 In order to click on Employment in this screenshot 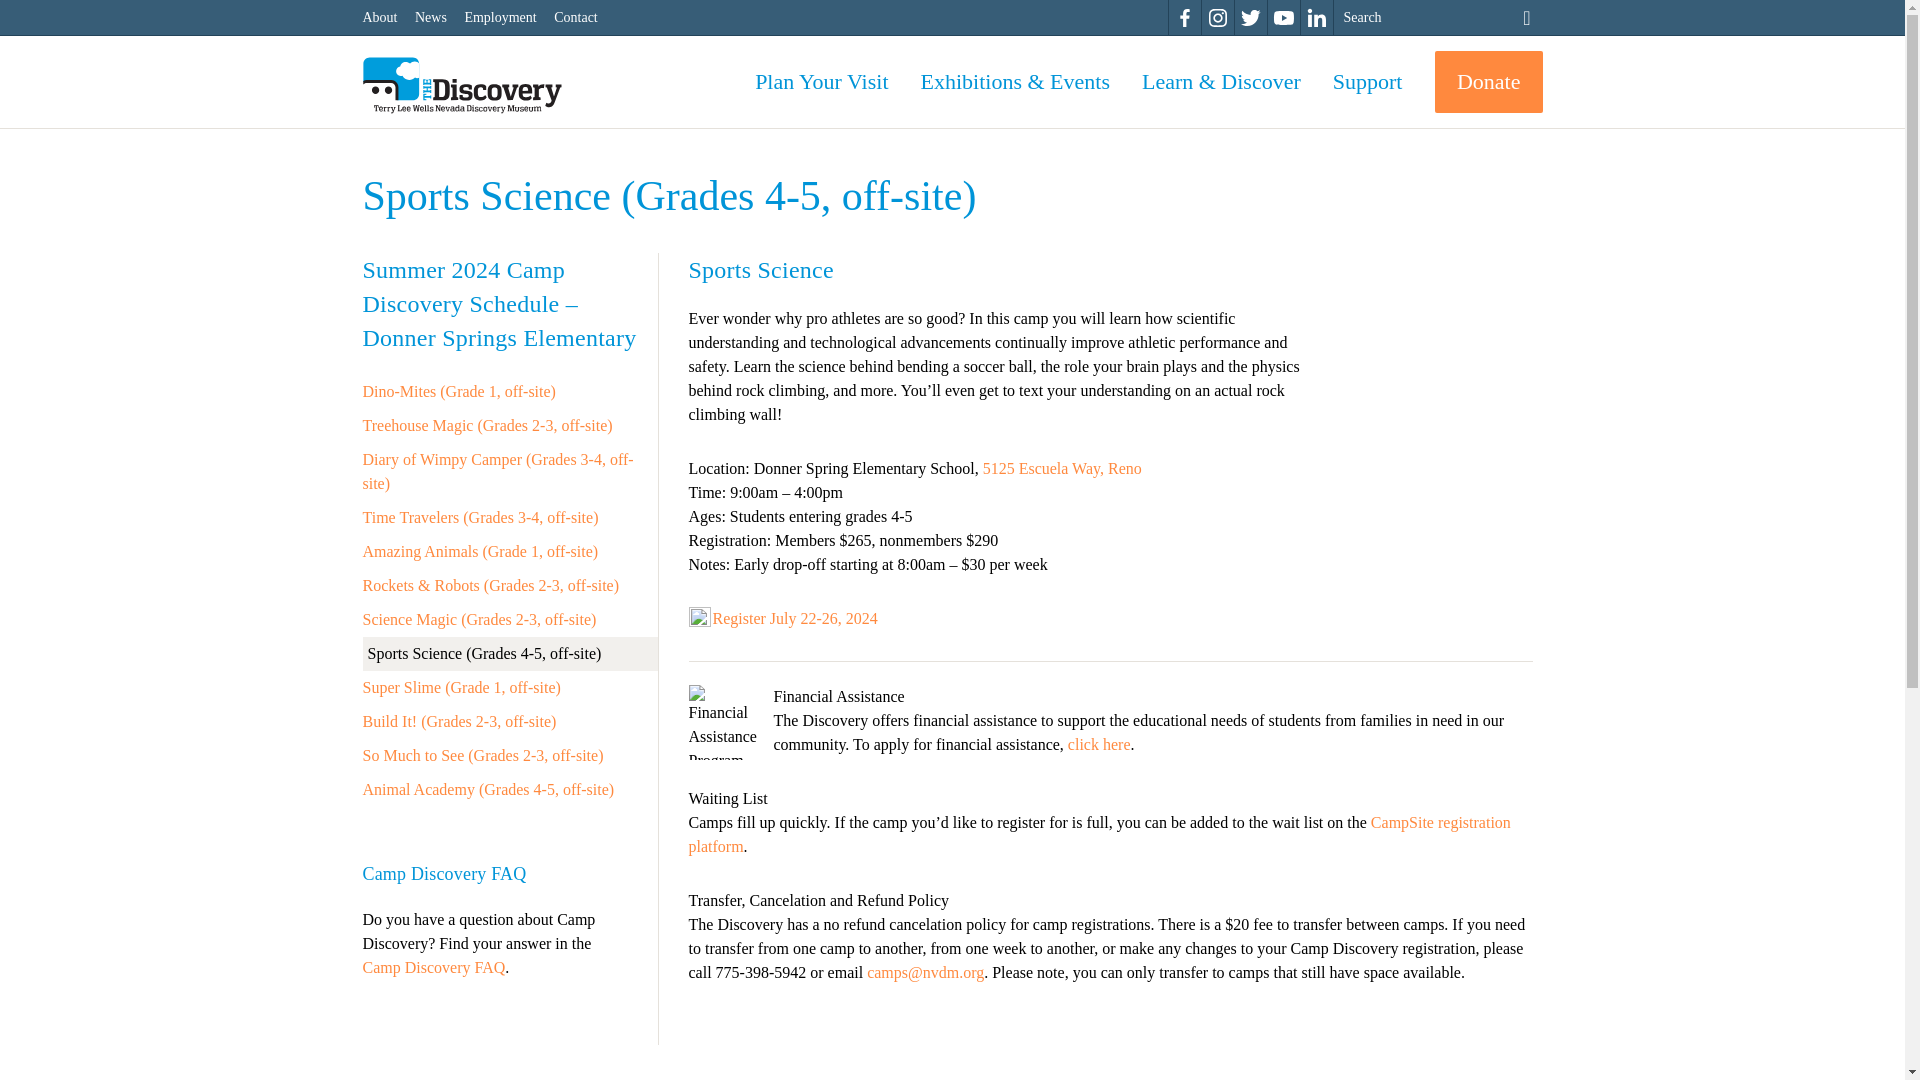, I will do `click(509, 17)`.